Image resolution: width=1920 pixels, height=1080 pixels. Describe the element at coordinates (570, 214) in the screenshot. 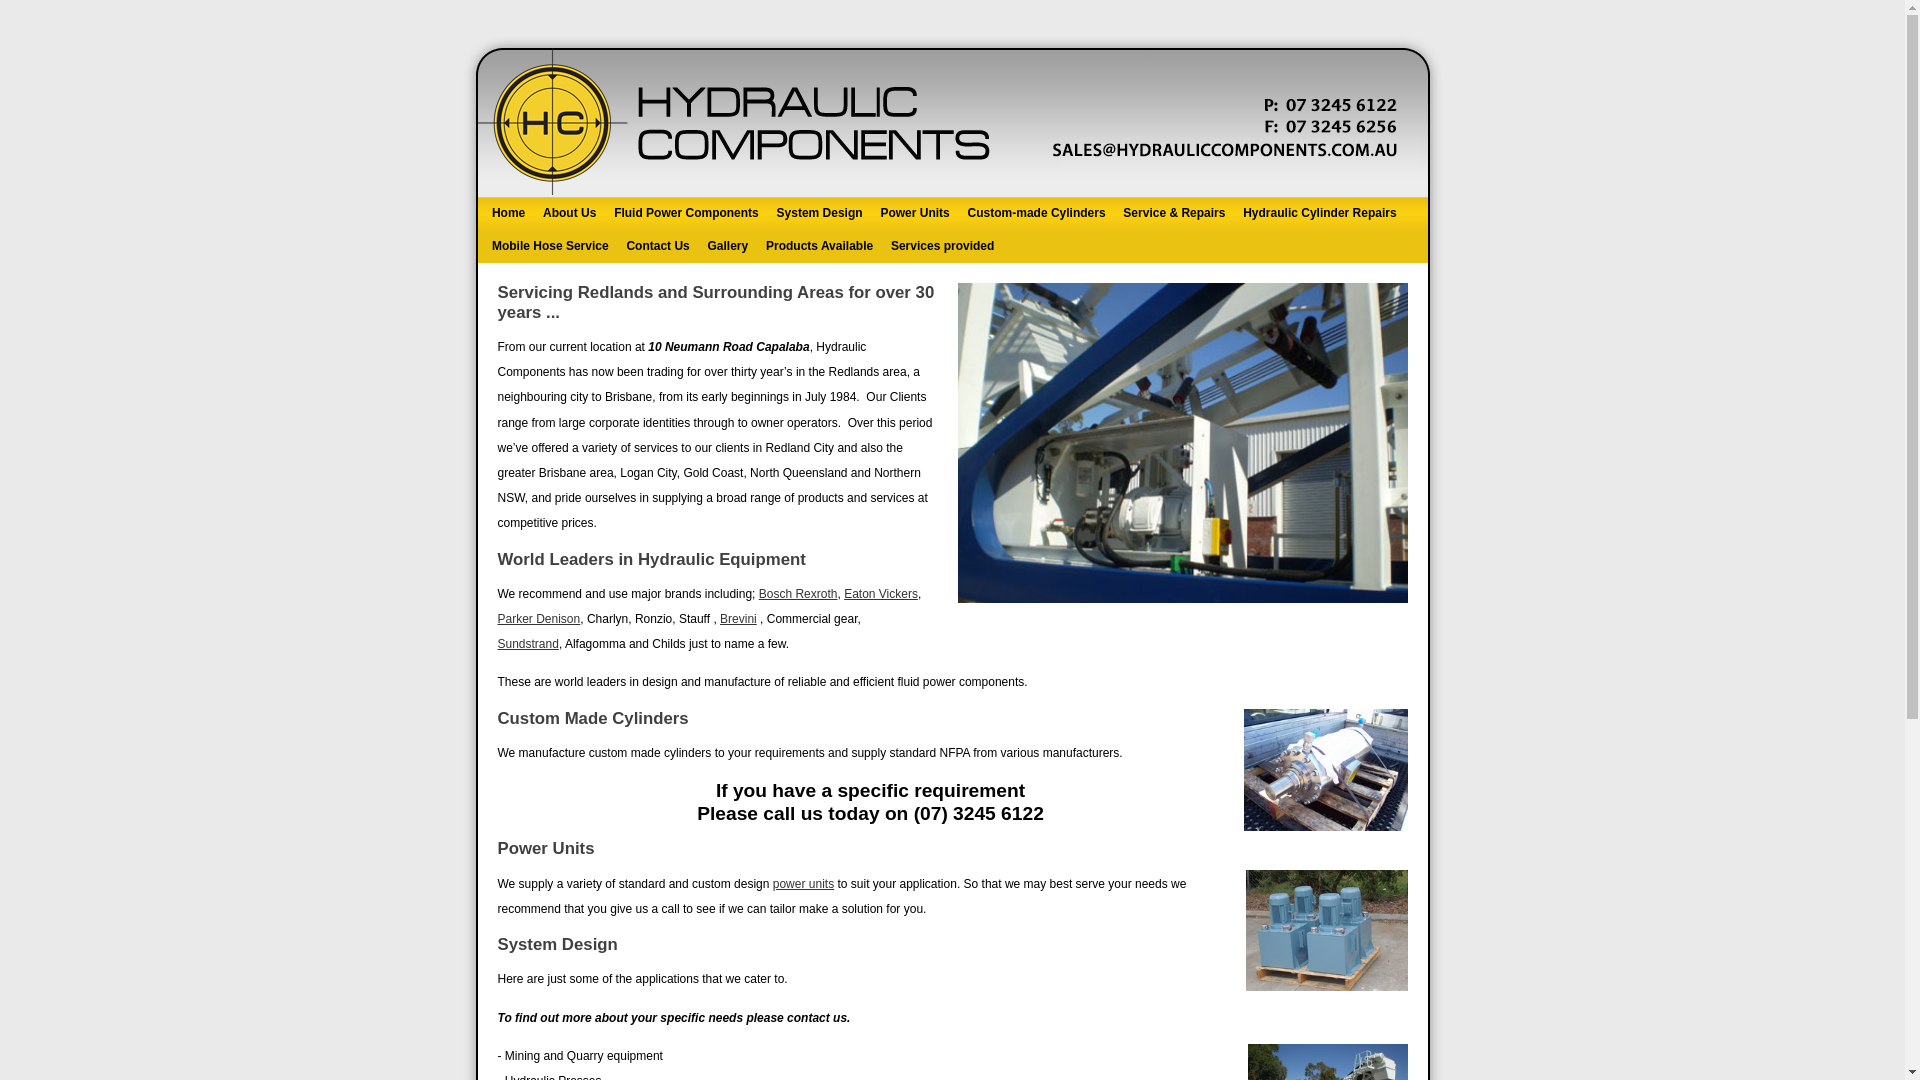

I see `About Us` at that location.